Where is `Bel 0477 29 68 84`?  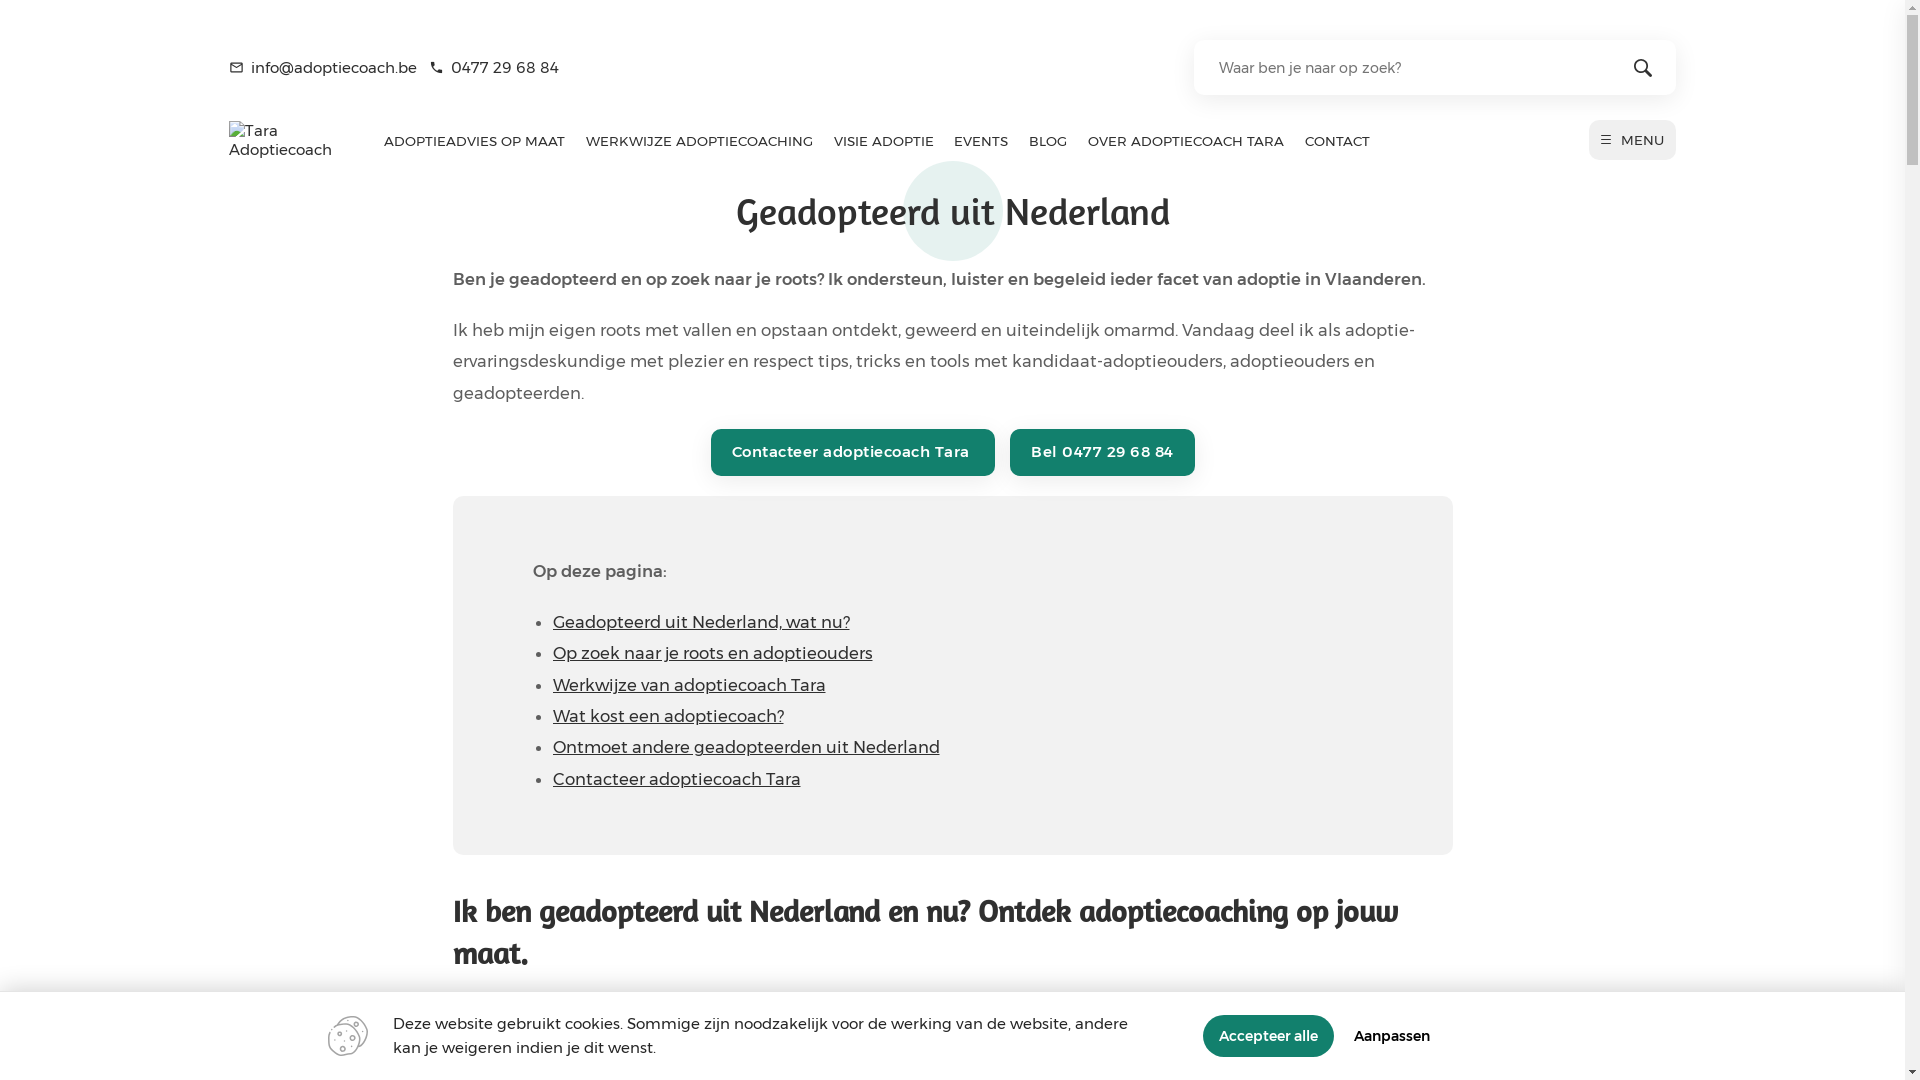
Bel 0477 29 68 84 is located at coordinates (1102, 452).